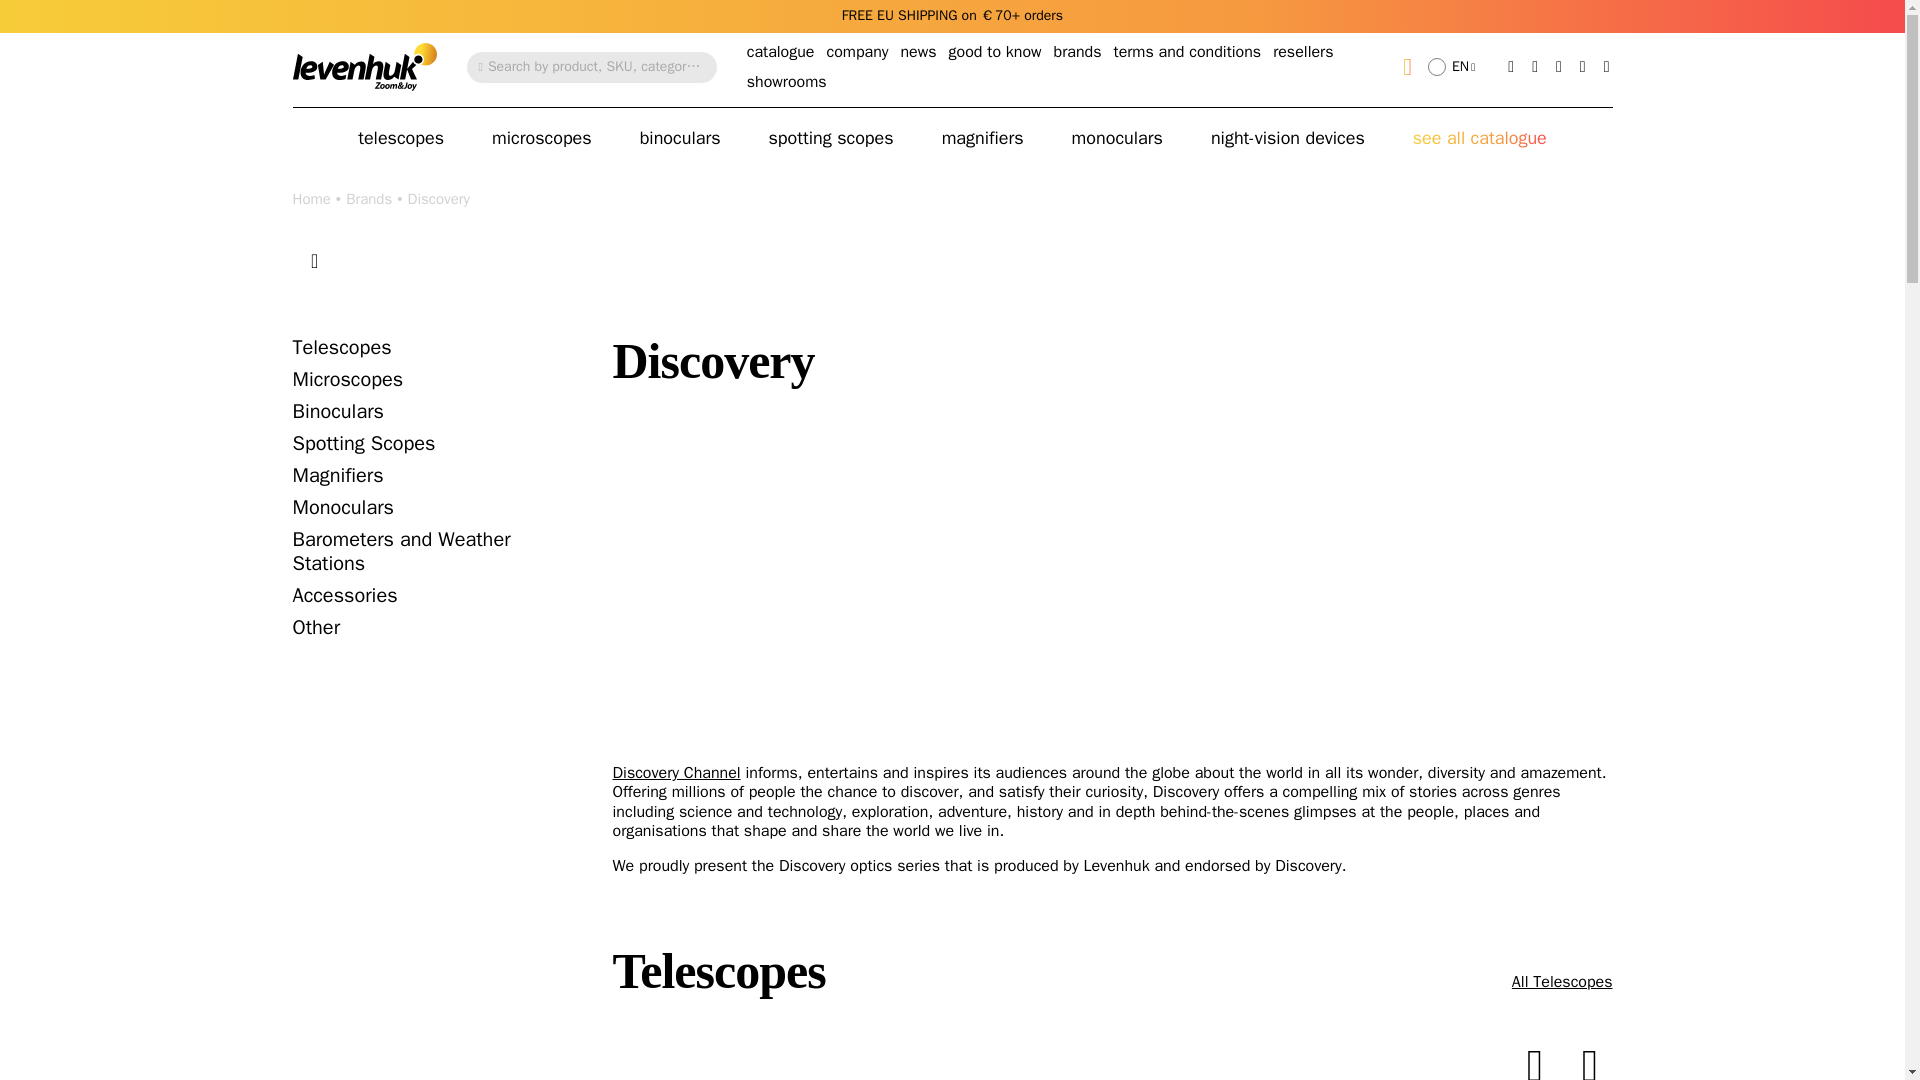 Image resolution: width=1920 pixels, height=1080 pixels. I want to click on showrooms, so click(786, 82).